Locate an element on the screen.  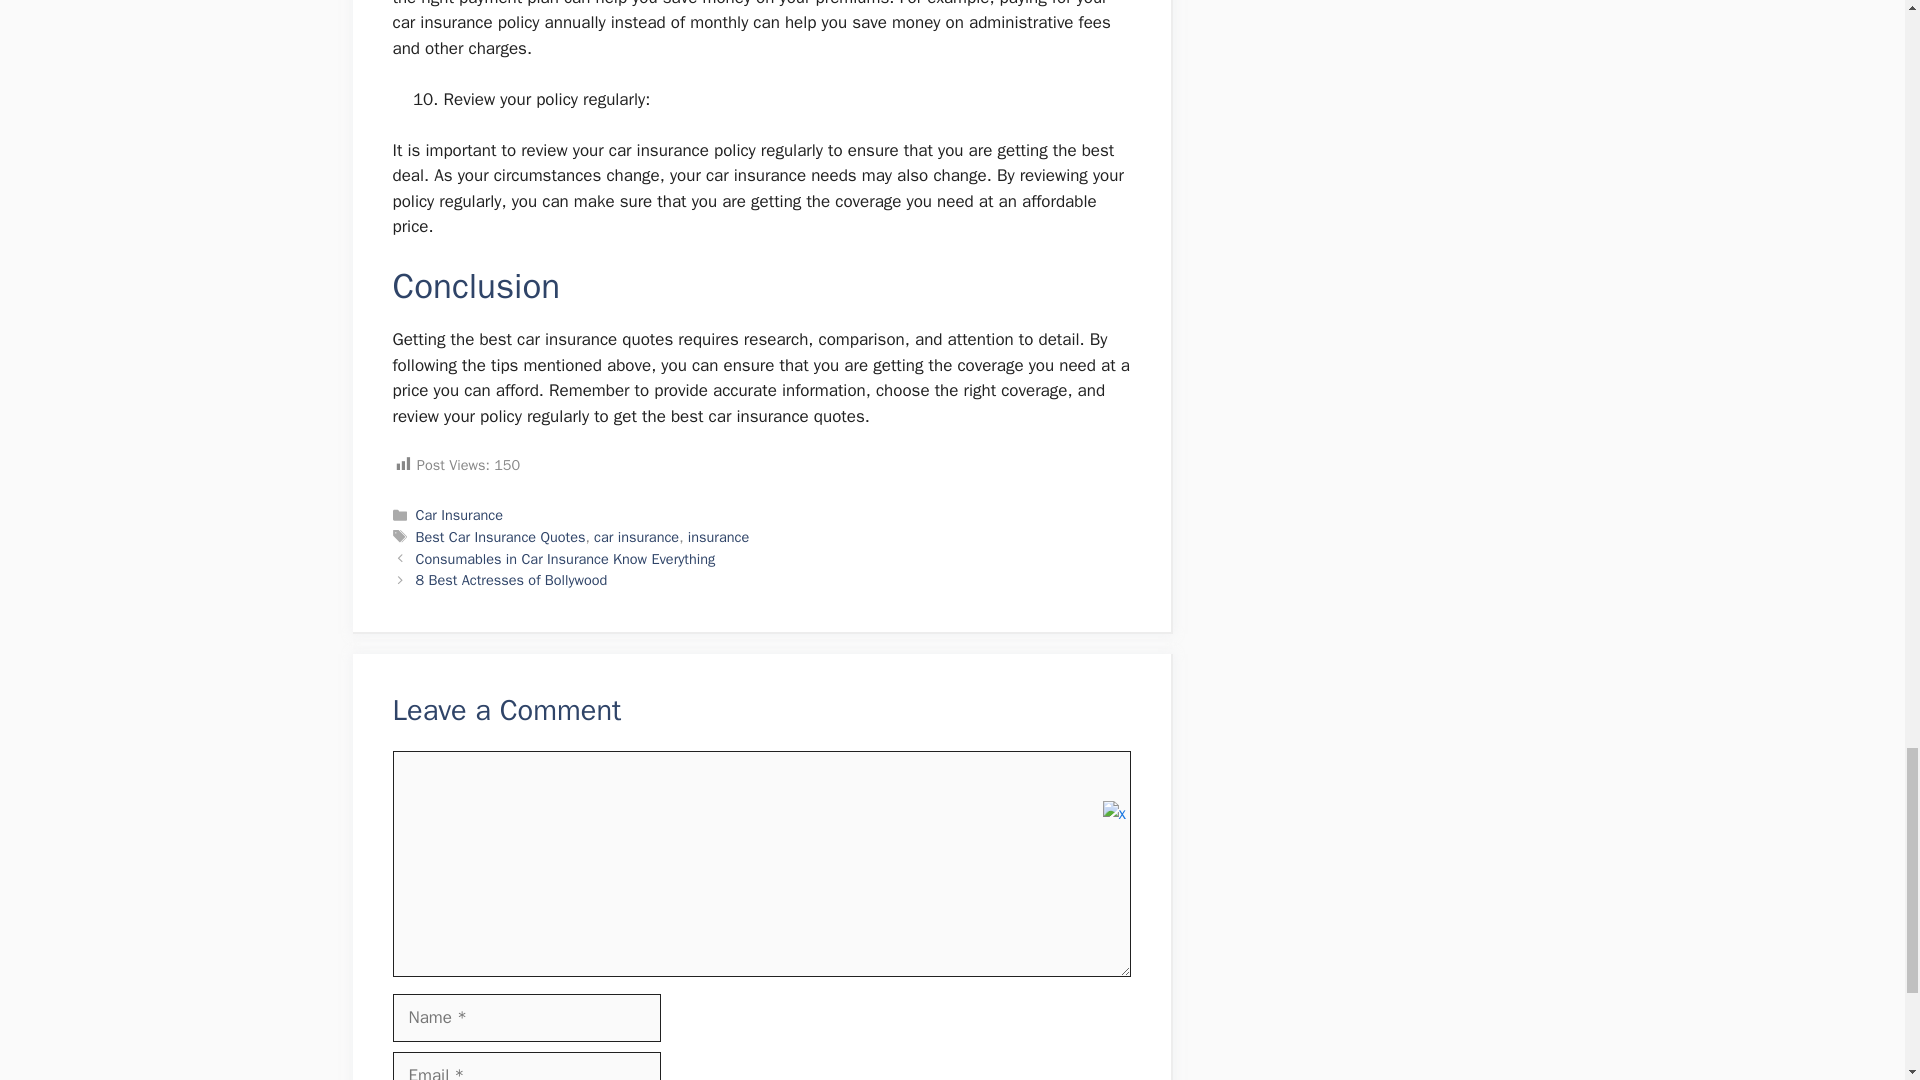
Consumables in Car Insurance Know Everything is located at coordinates (566, 558).